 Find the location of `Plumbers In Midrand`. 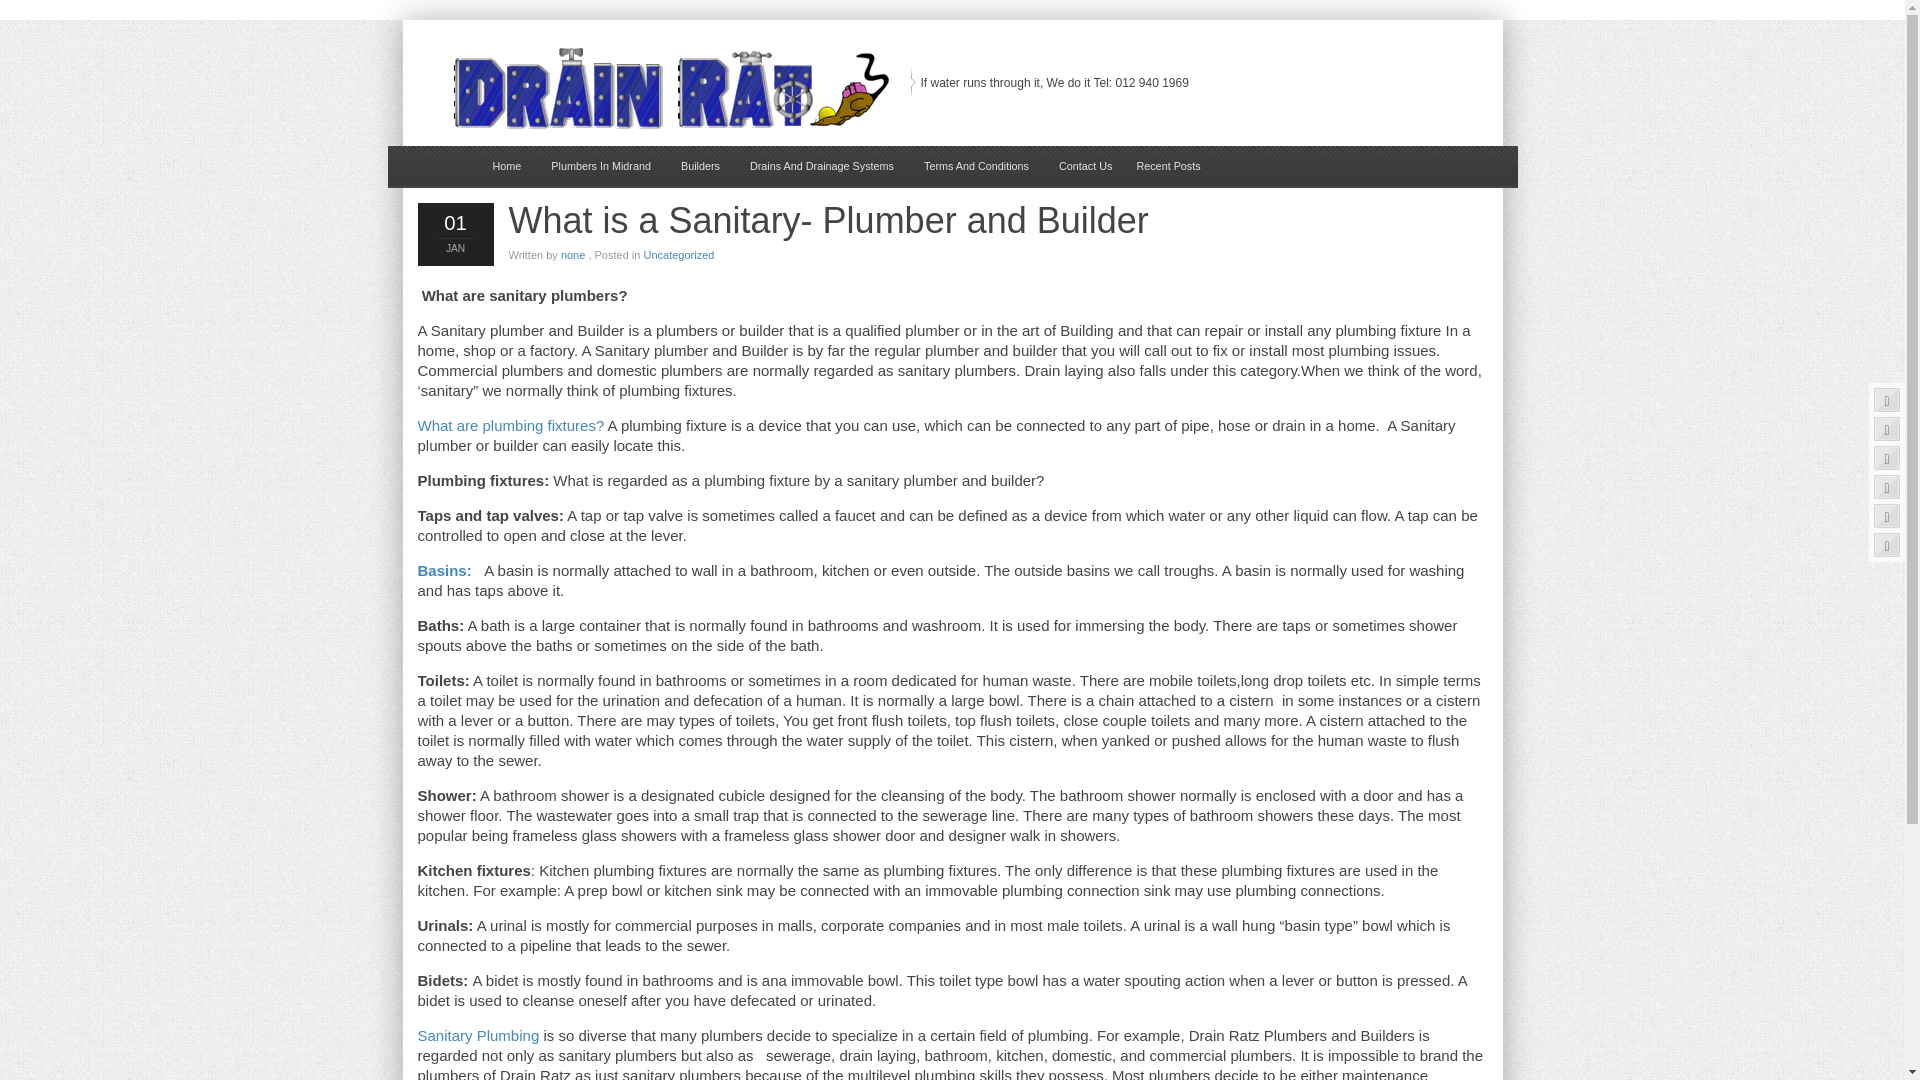

Plumbers In Midrand is located at coordinates (600, 165).